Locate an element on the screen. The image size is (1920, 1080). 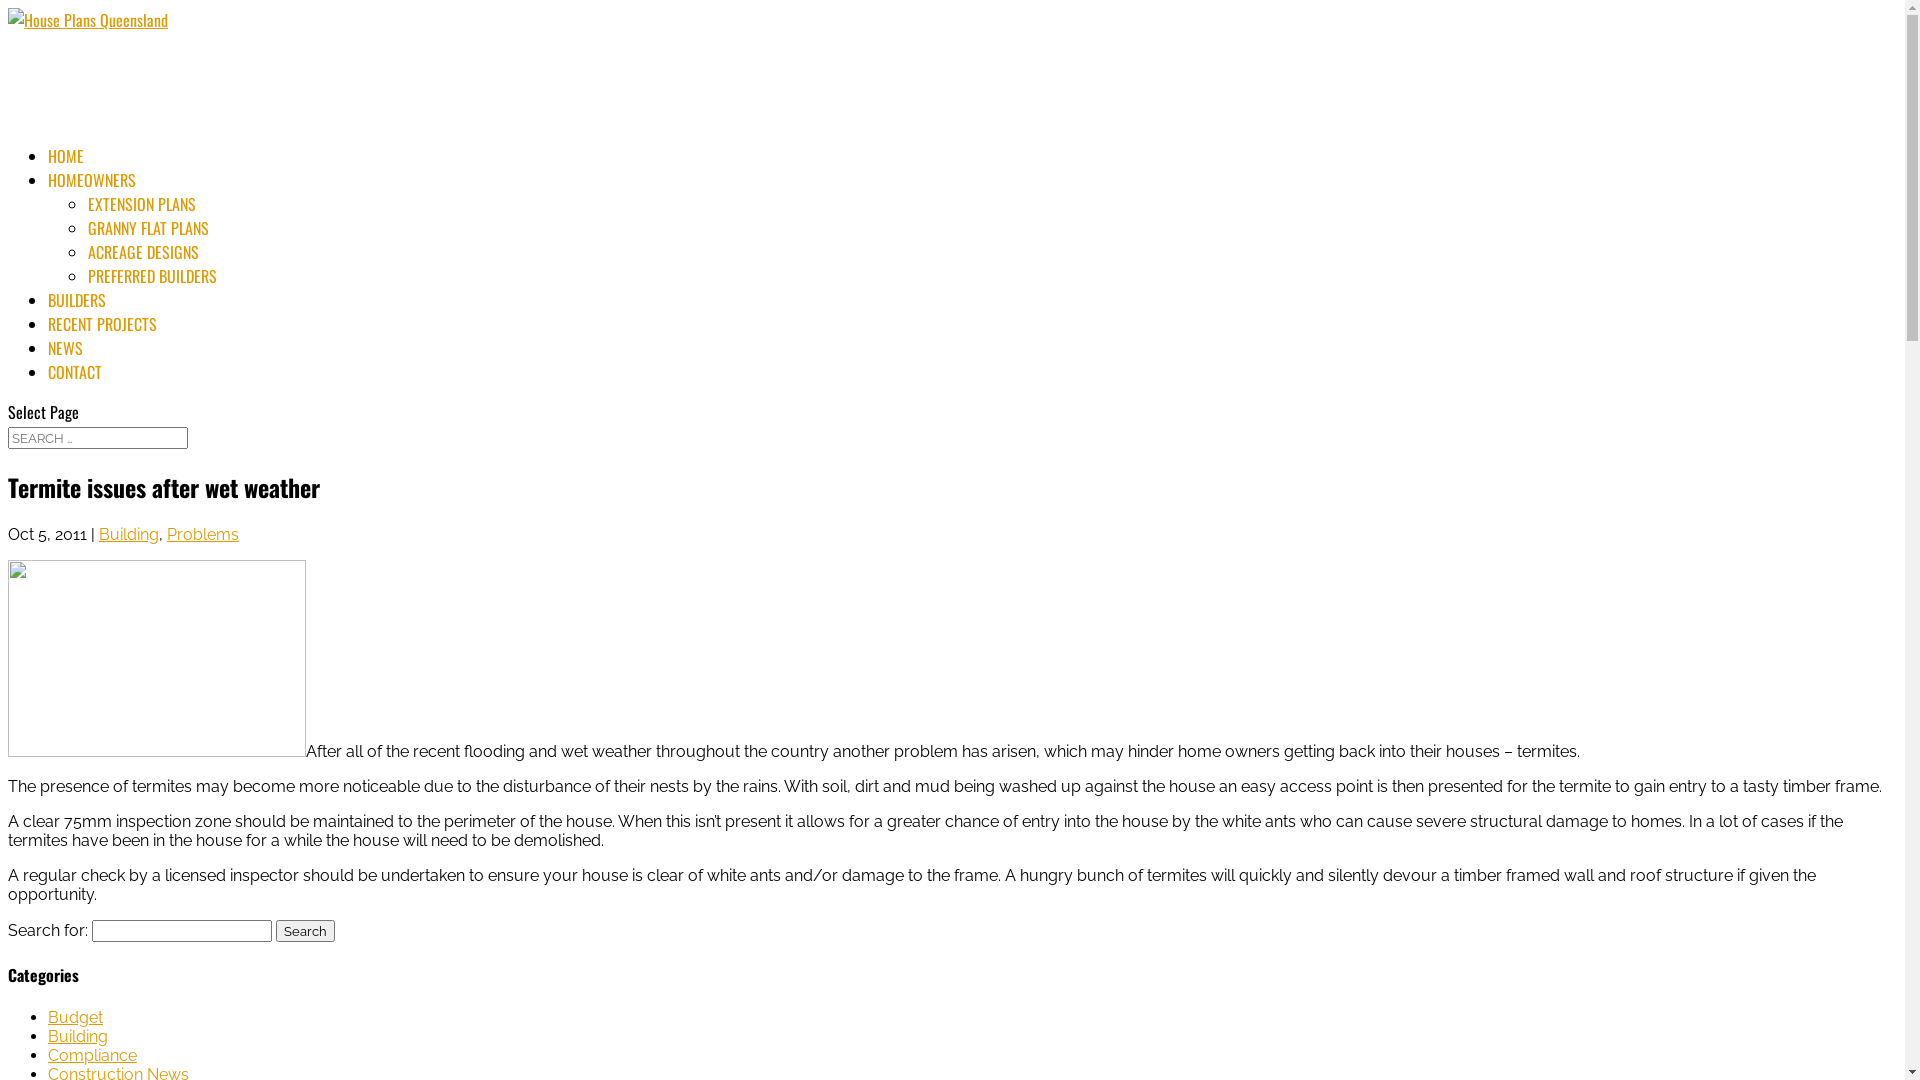
HOME is located at coordinates (66, 167).